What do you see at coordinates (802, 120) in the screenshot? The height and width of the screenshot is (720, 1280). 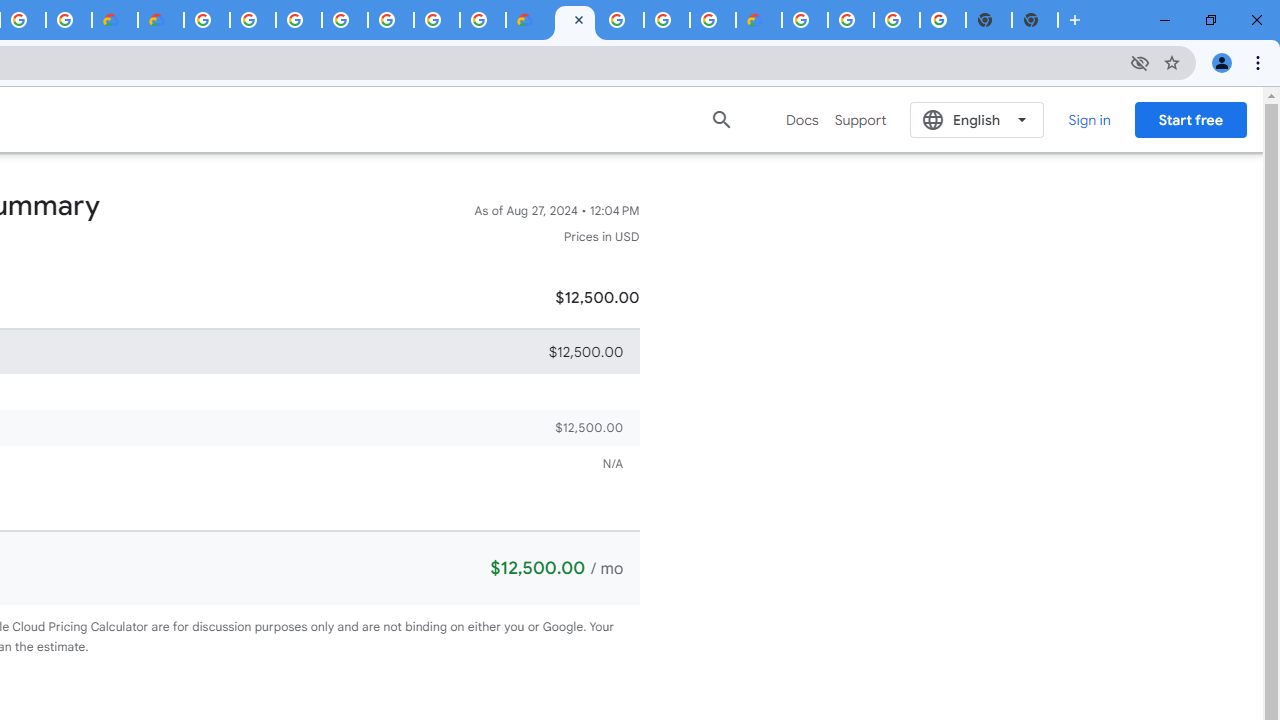 I see `Docs` at bounding box center [802, 120].